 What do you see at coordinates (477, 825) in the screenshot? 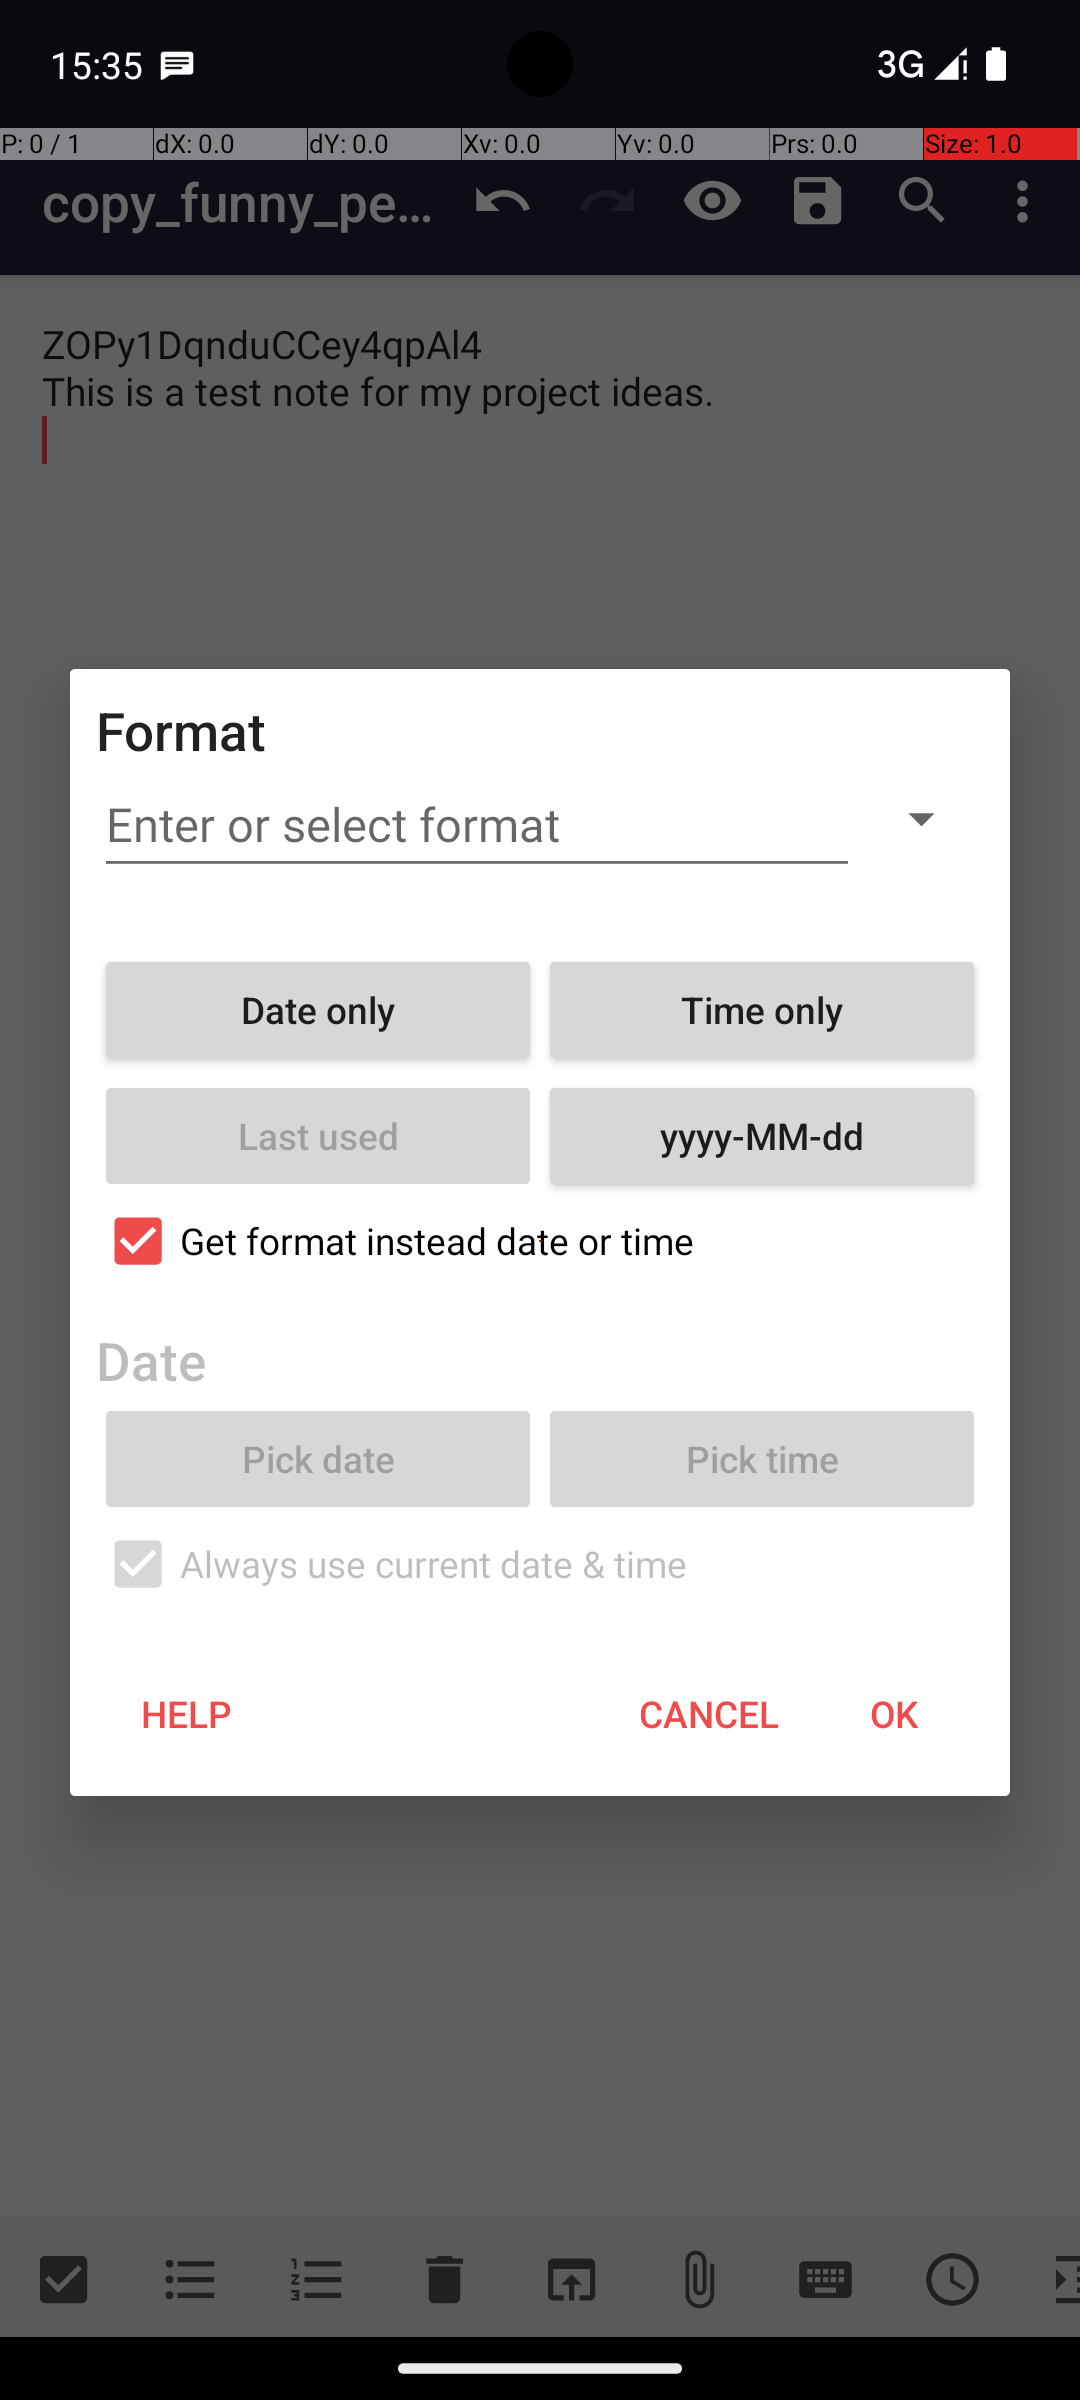
I see `Enter or select format` at bounding box center [477, 825].